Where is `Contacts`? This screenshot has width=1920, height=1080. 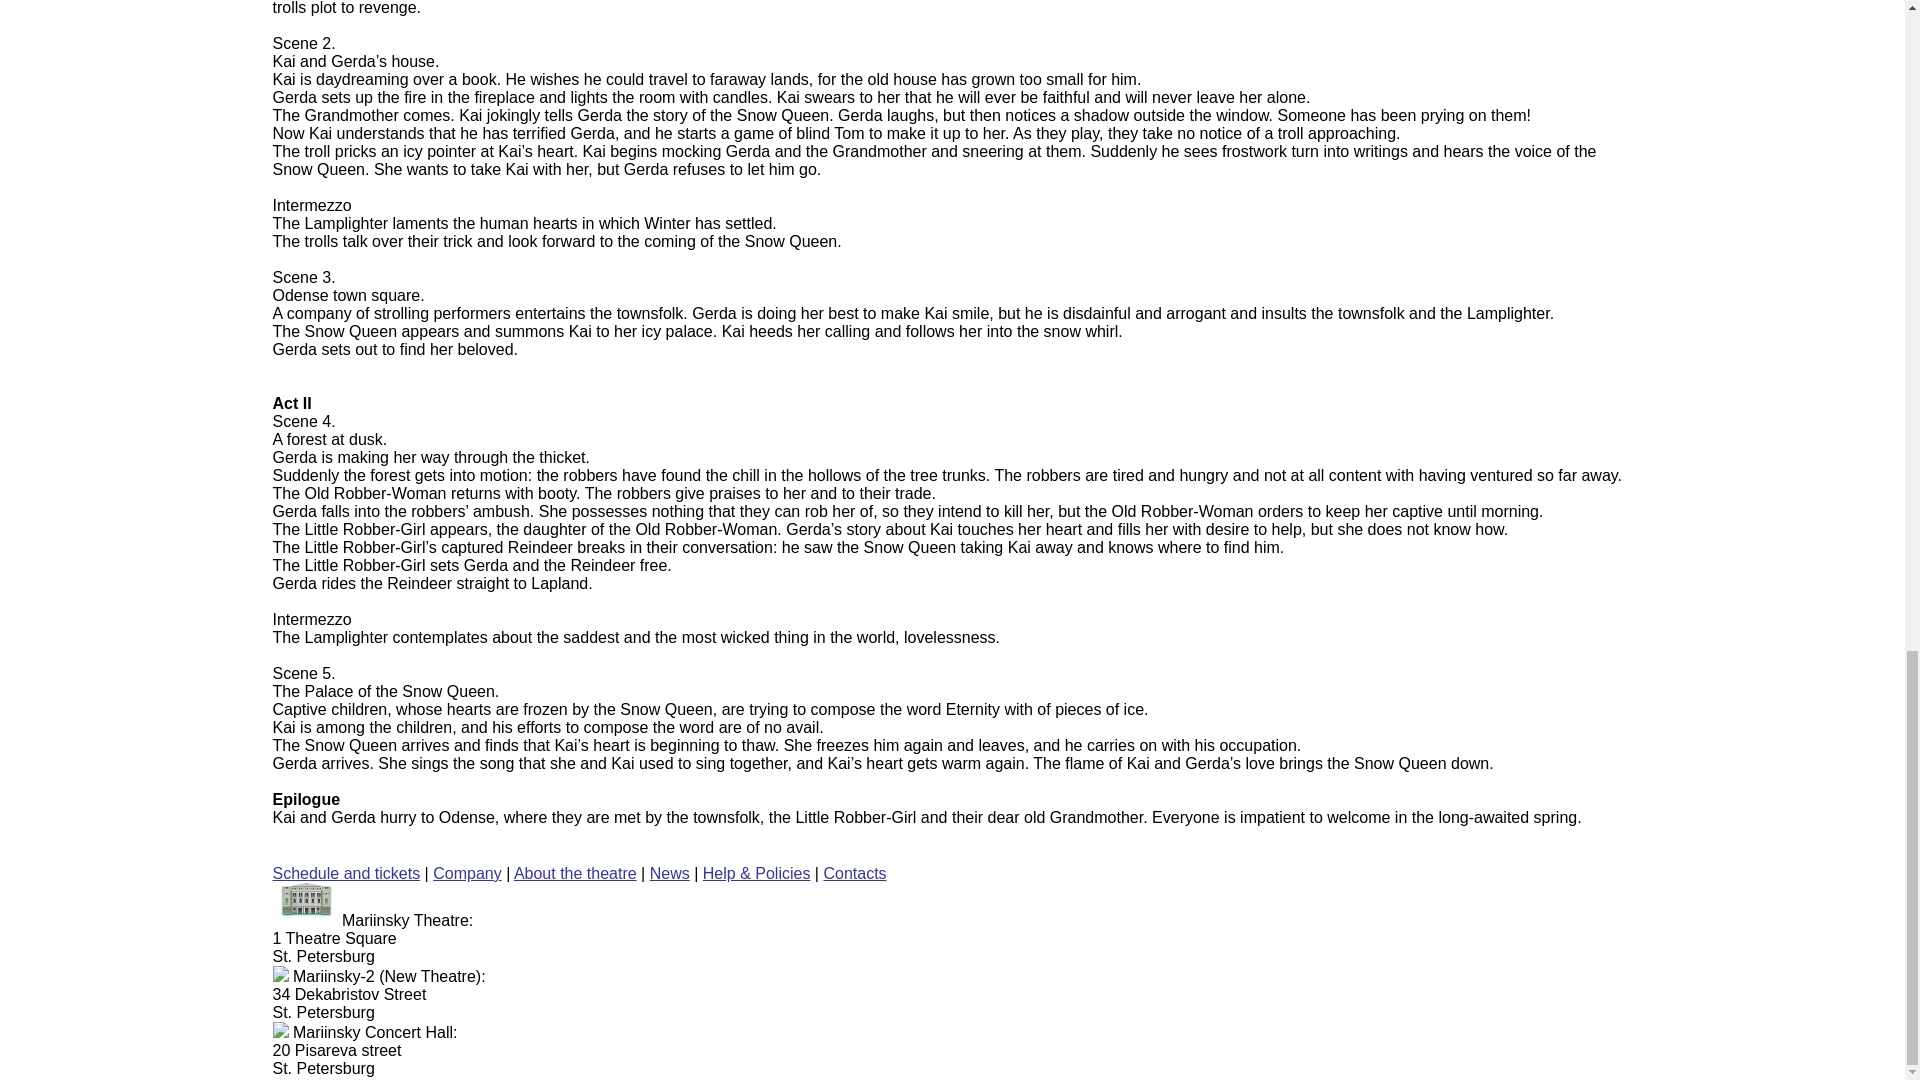
Contacts is located at coordinates (854, 874).